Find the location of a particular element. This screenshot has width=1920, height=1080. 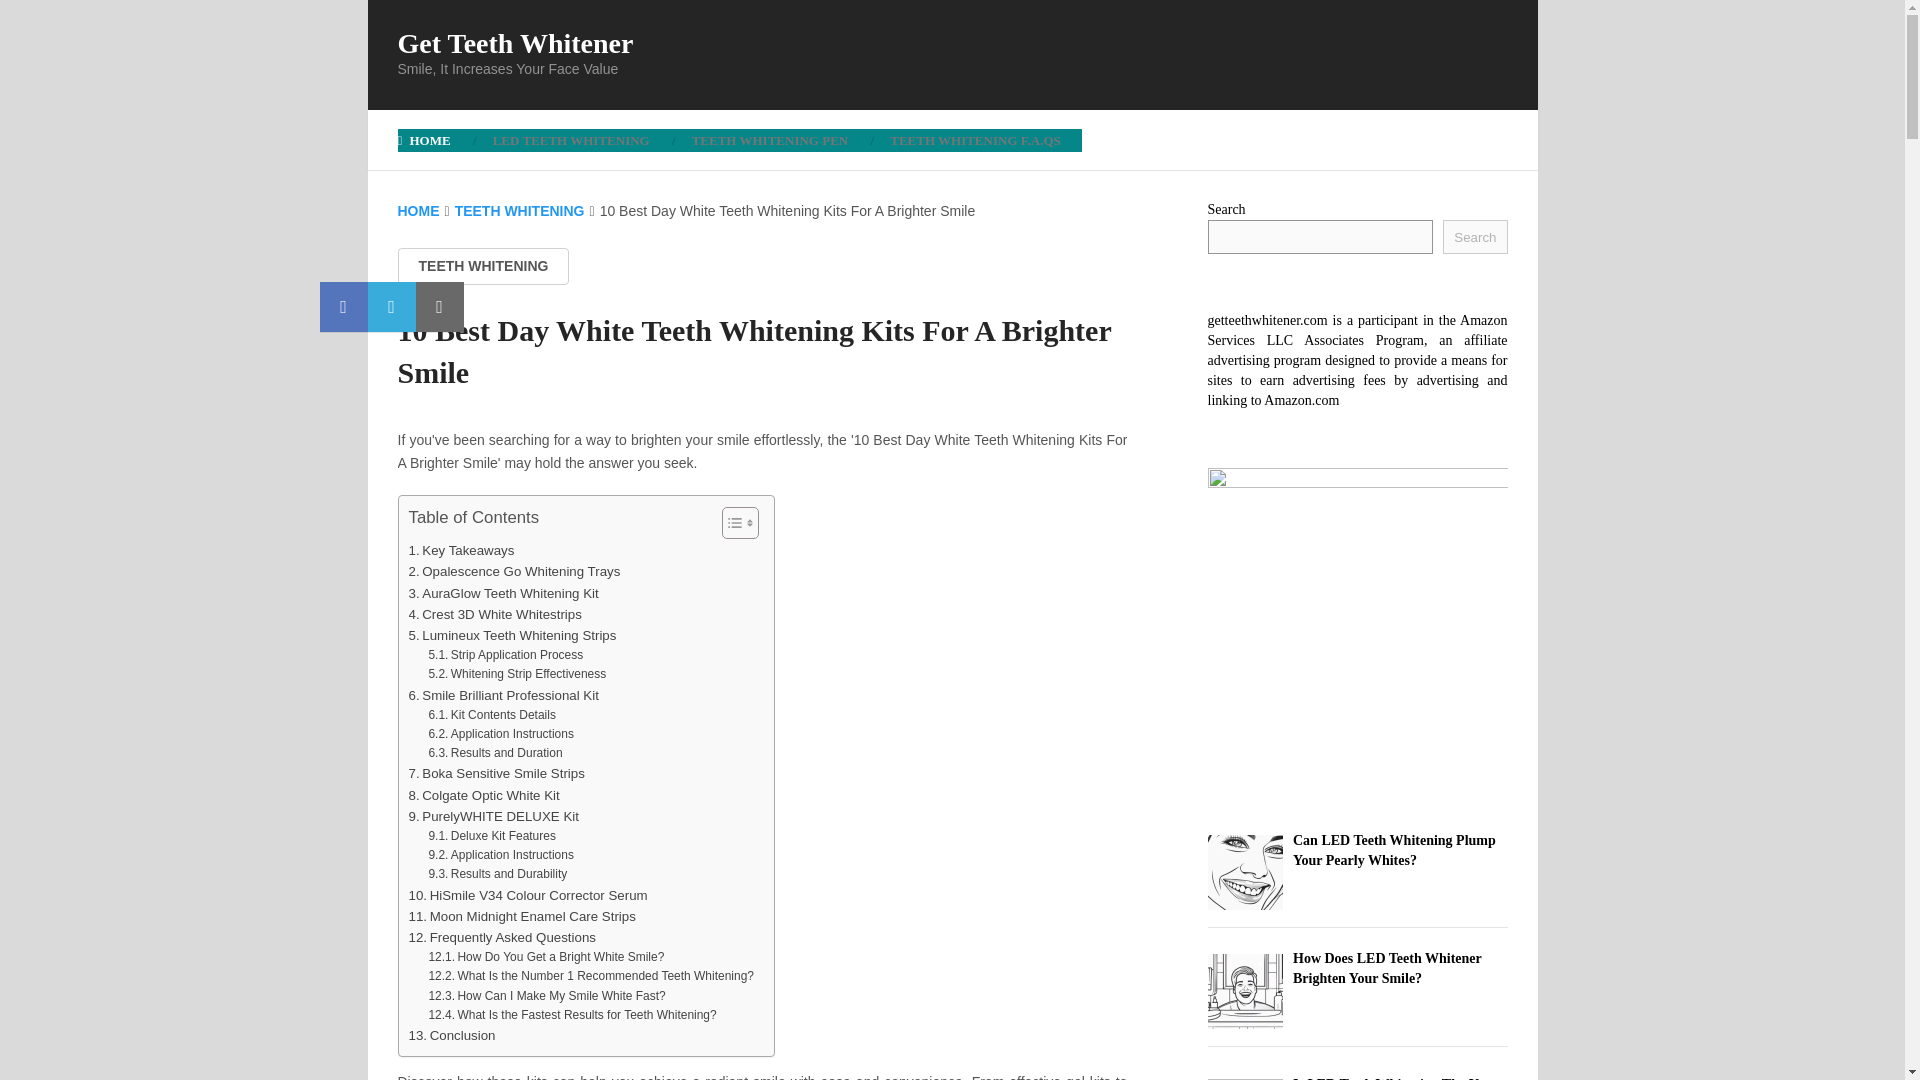

Whitening Strip Effectiveness is located at coordinates (517, 674).